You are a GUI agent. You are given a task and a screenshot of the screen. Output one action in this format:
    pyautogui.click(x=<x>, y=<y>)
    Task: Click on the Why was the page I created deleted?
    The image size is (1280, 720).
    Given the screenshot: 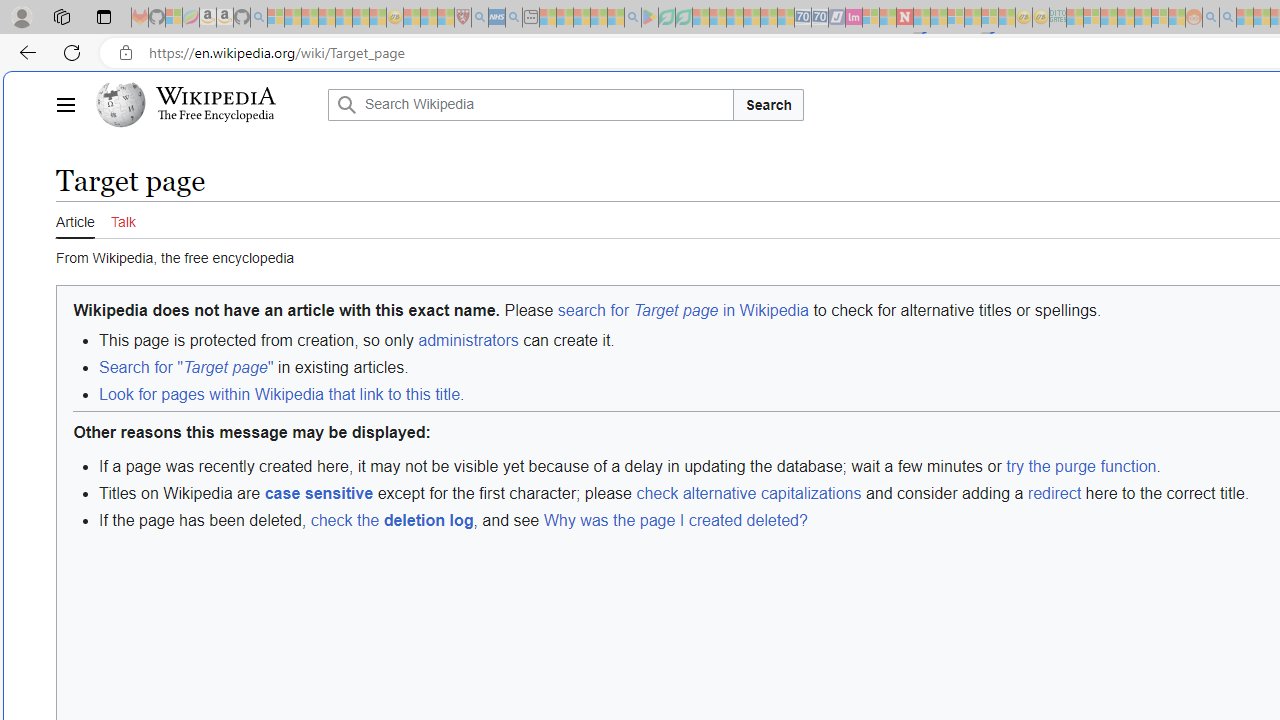 What is the action you would take?
    pyautogui.click(x=674, y=520)
    